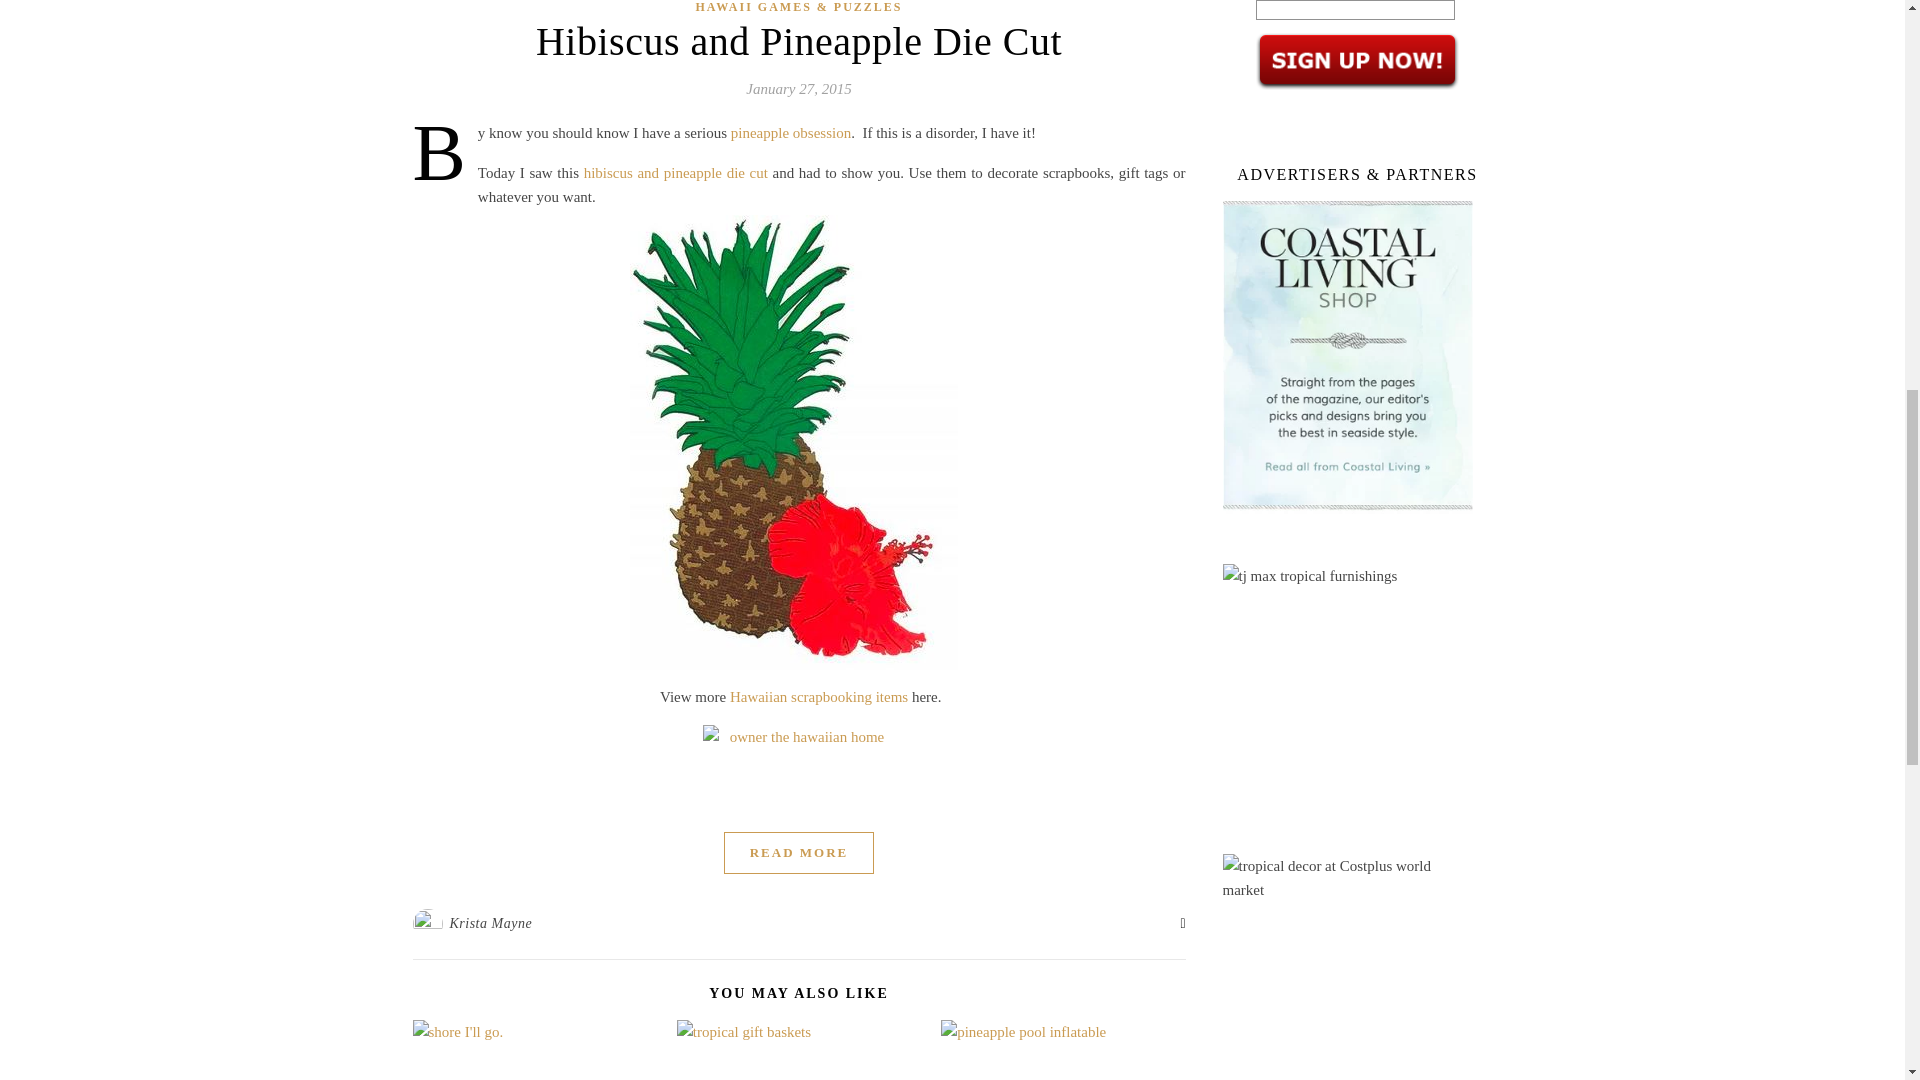 This screenshot has width=1920, height=1080. Describe the element at coordinates (790, 133) in the screenshot. I see `pineapple obsession` at that location.